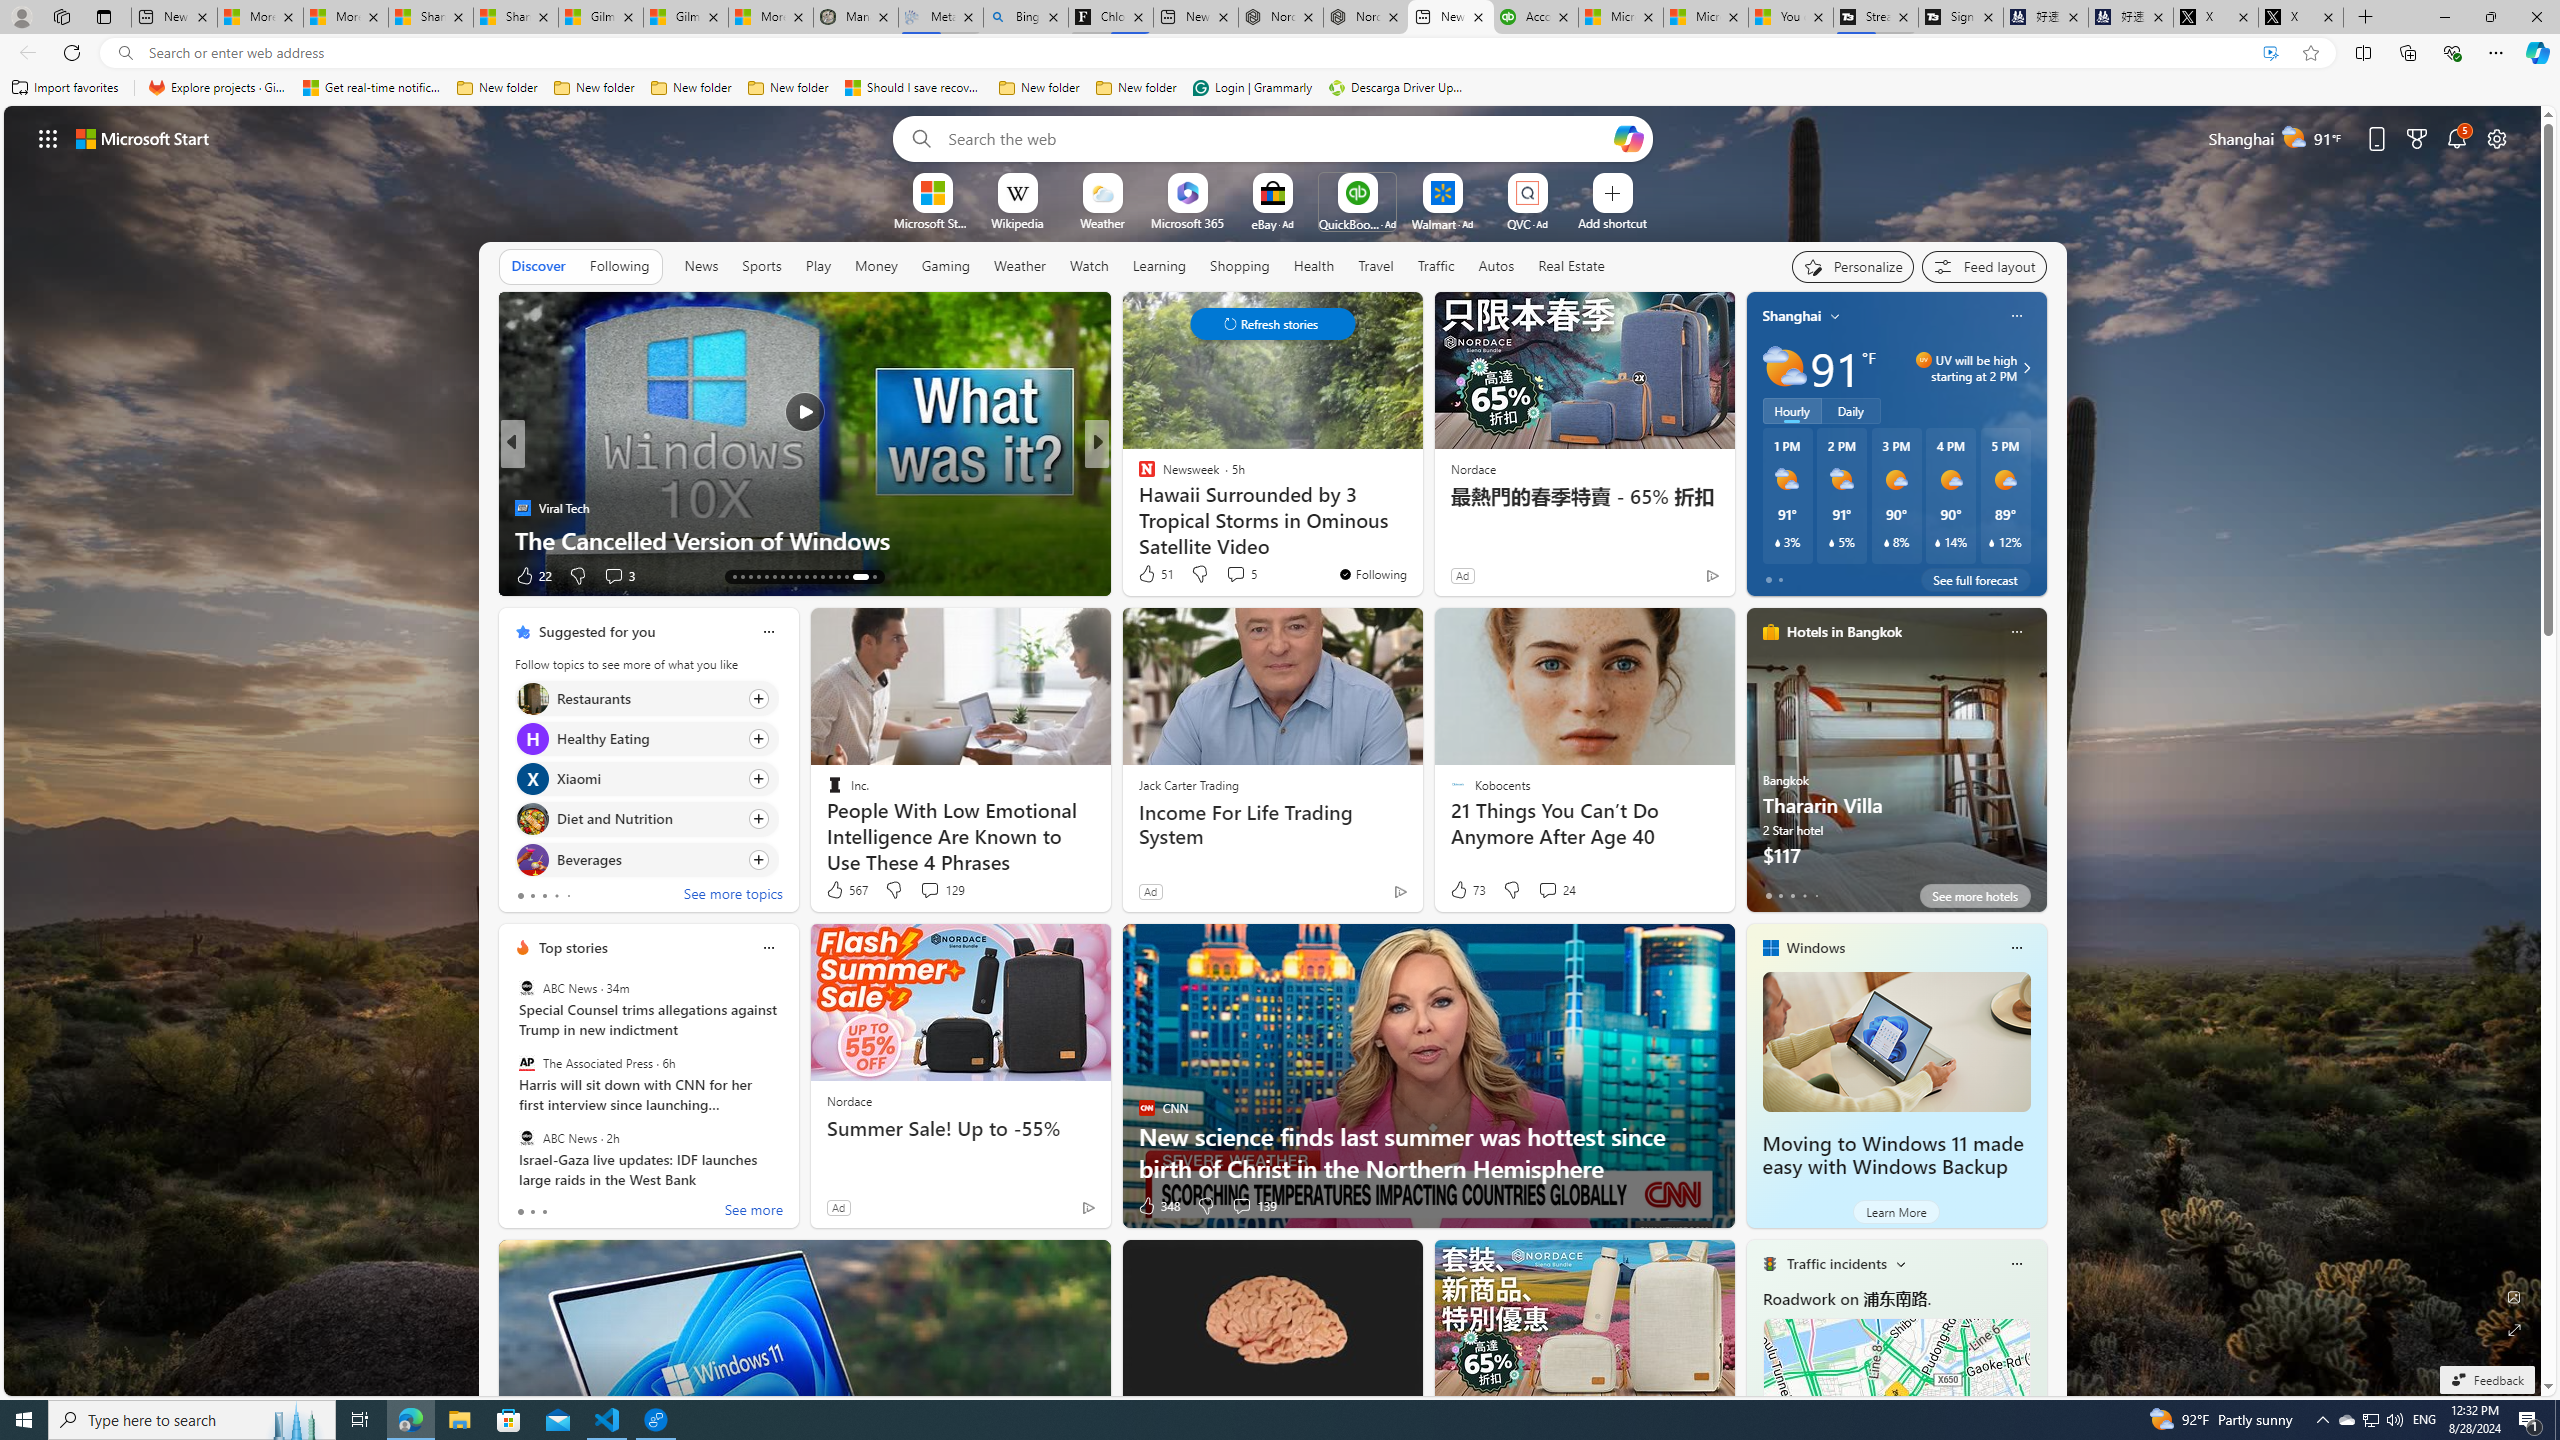 The height and width of the screenshot is (1440, 2560). What do you see at coordinates (1466, 890) in the screenshot?
I see `73 Like` at bounding box center [1466, 890].